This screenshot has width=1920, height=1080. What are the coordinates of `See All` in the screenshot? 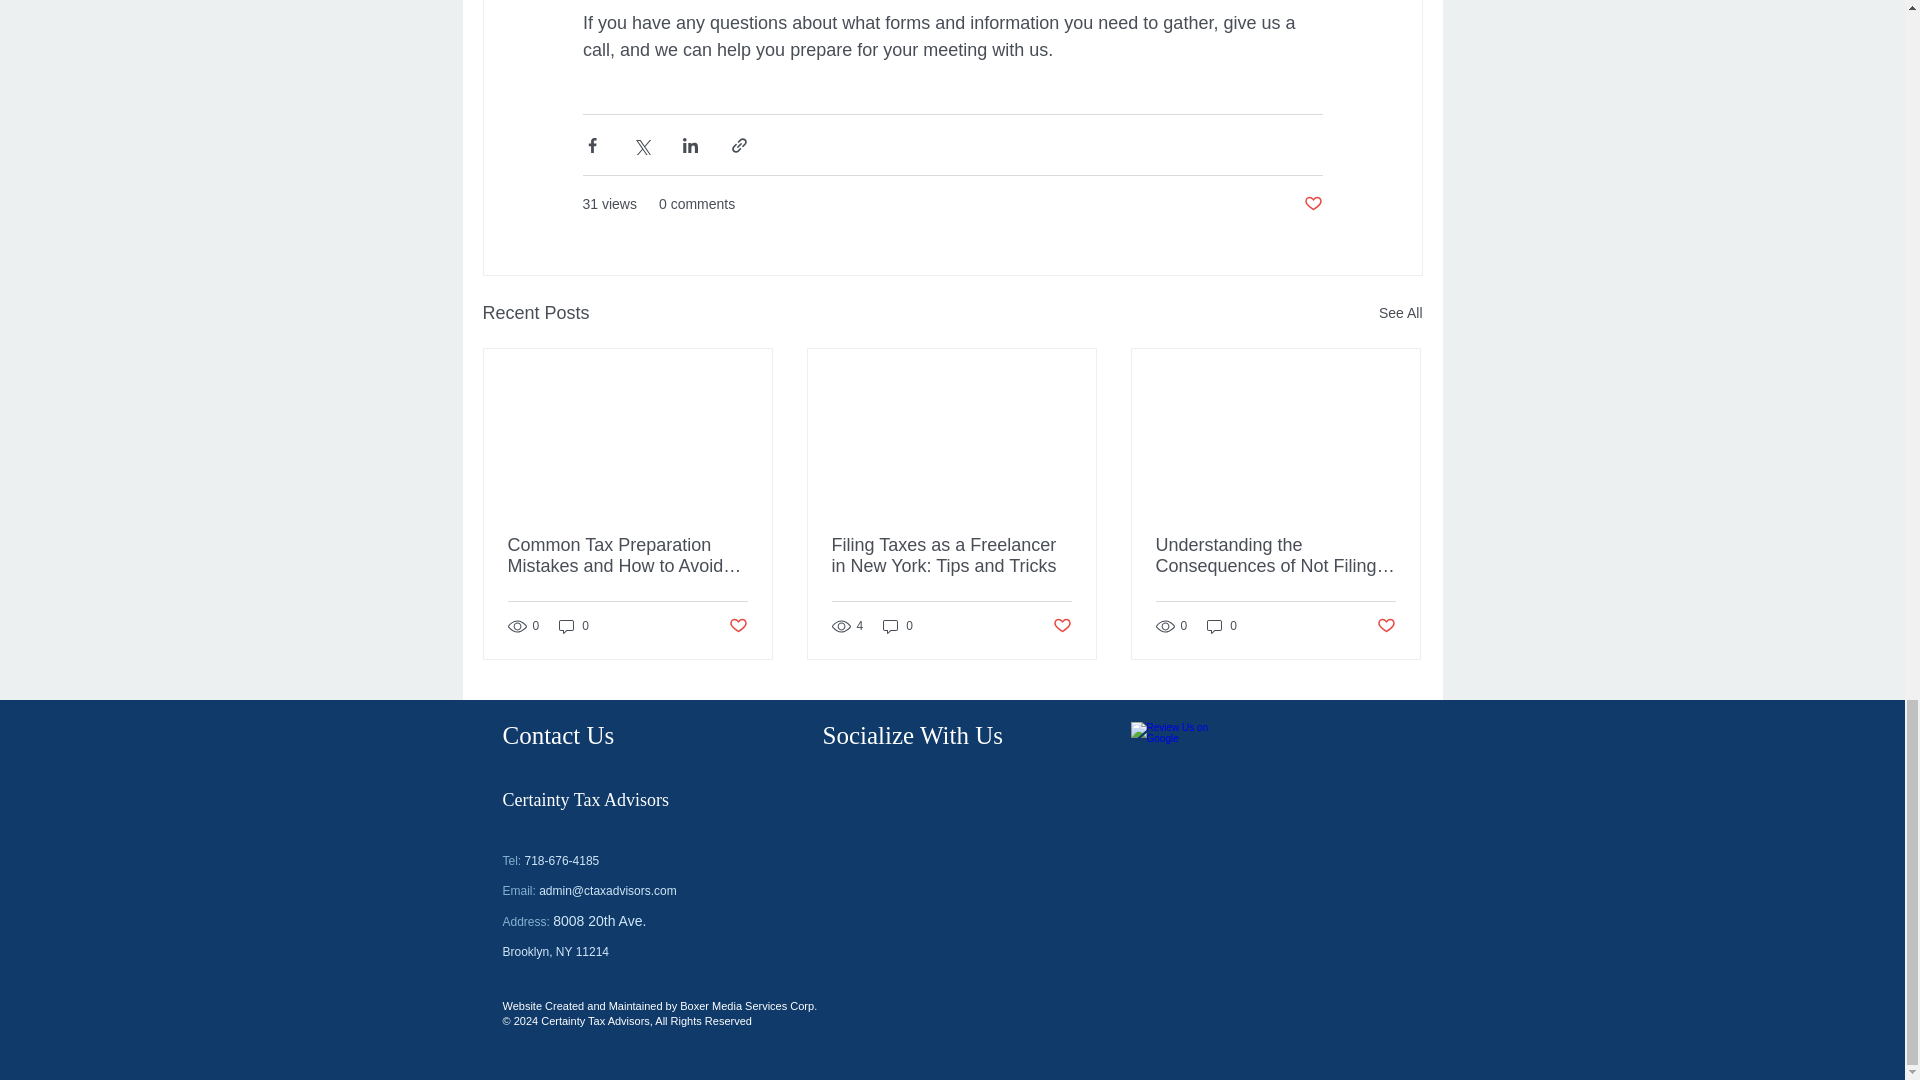 It's located at (1400, 314).